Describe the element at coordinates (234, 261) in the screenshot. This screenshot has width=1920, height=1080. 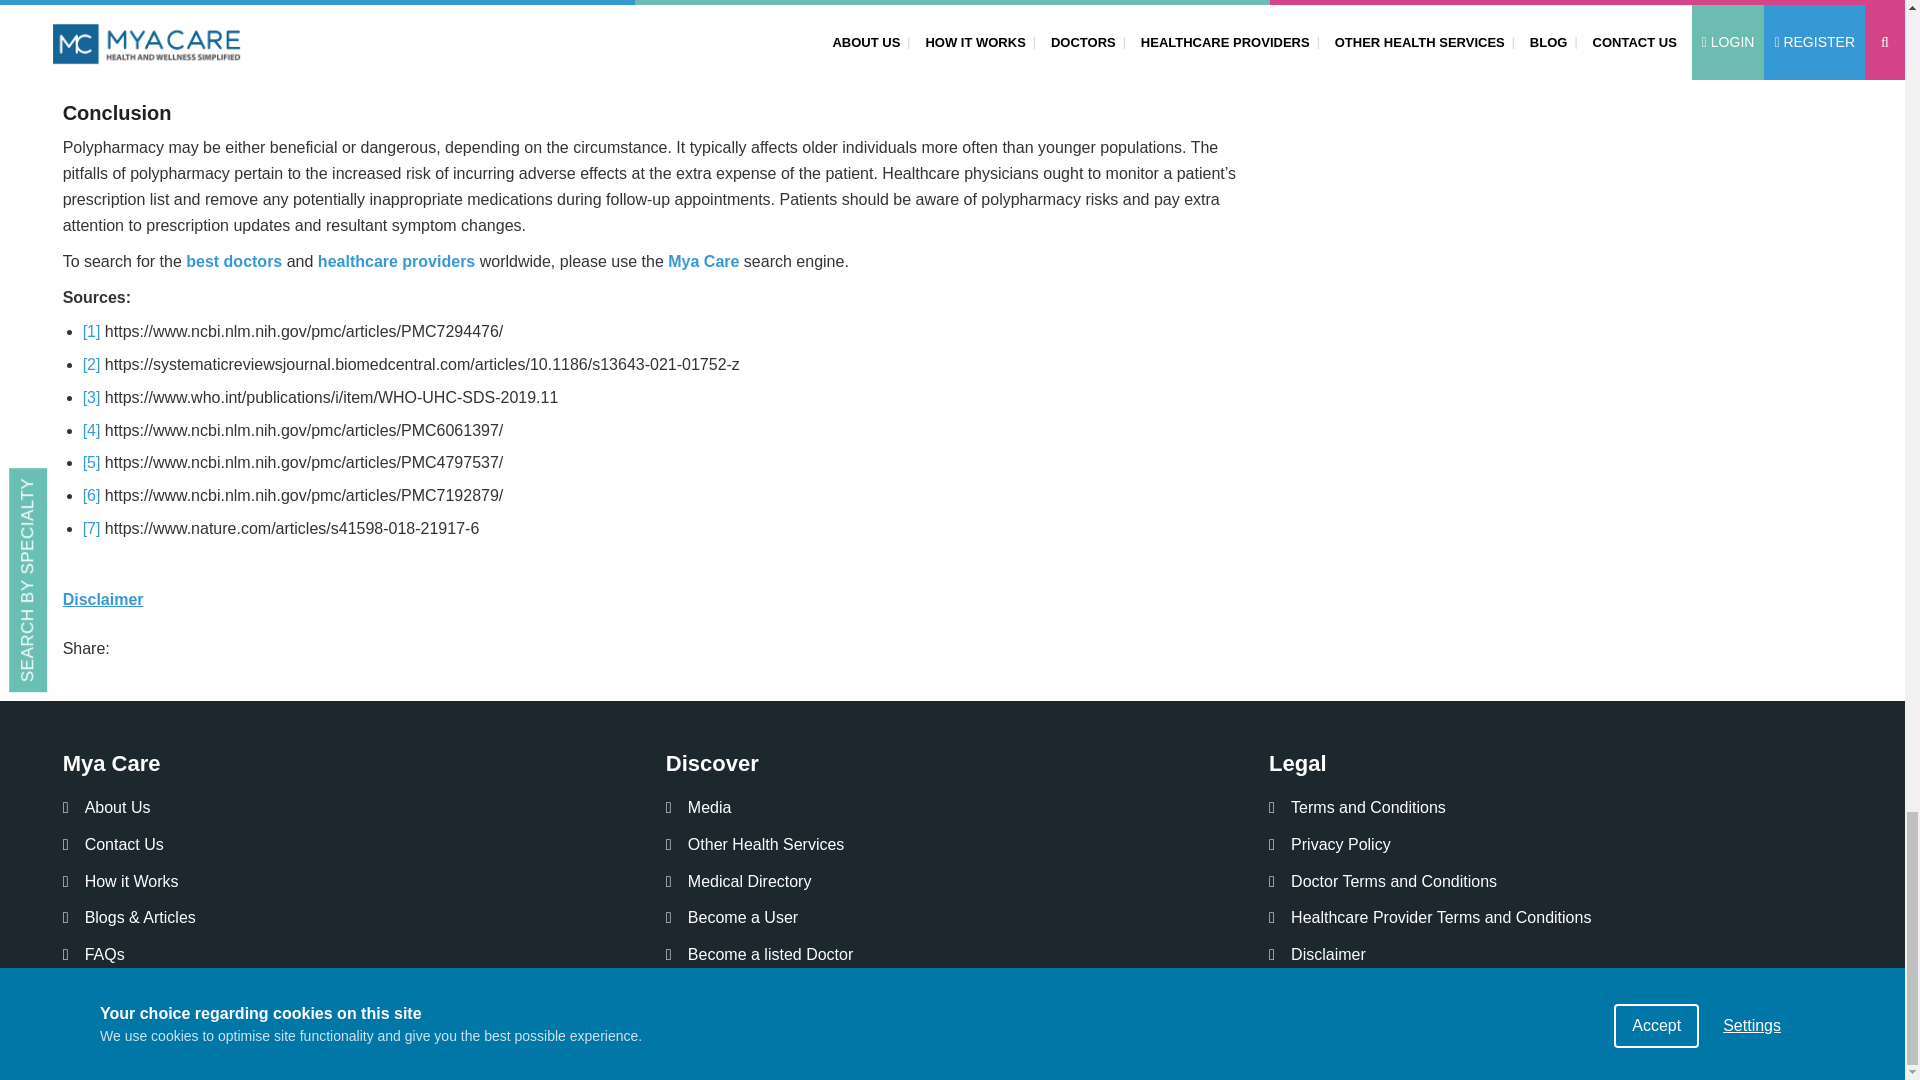
I see `best doctors` at that location.